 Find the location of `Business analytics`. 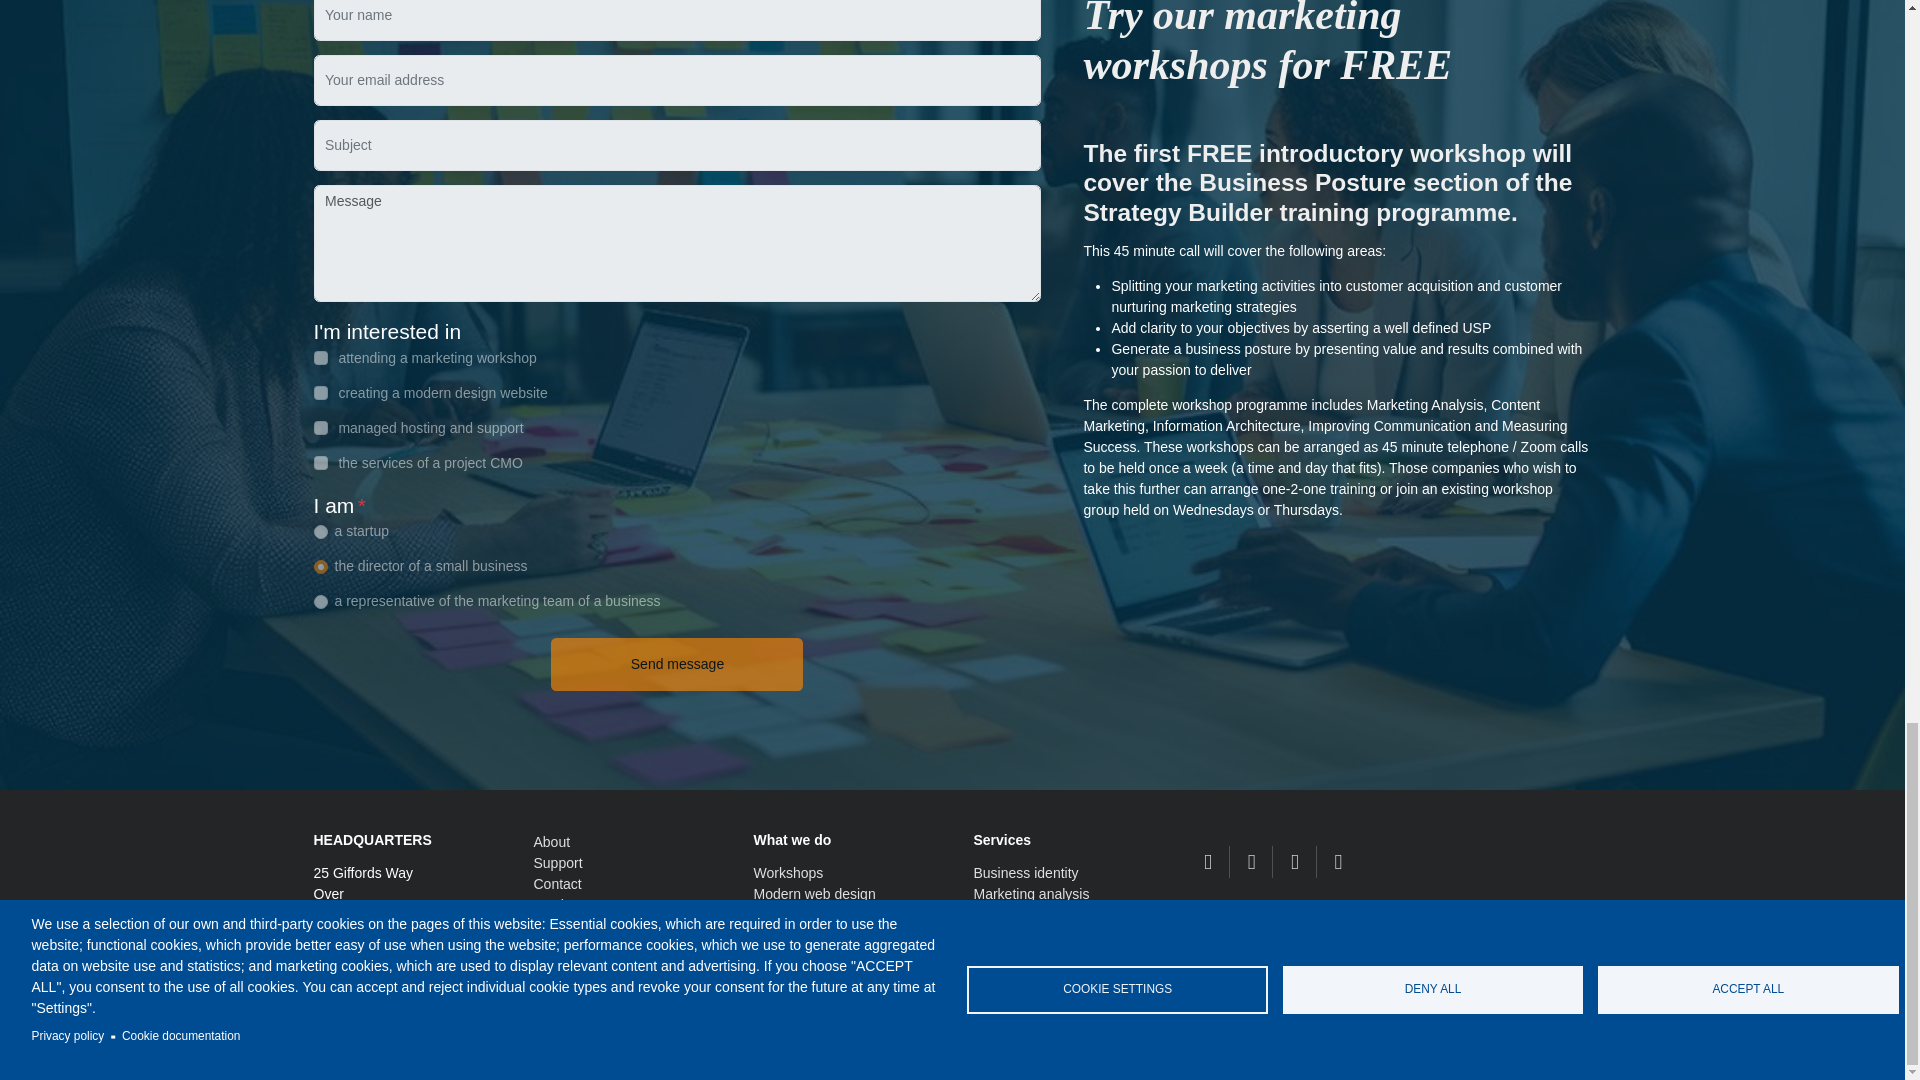

Business analytics is located at coordinates (1030, 978).